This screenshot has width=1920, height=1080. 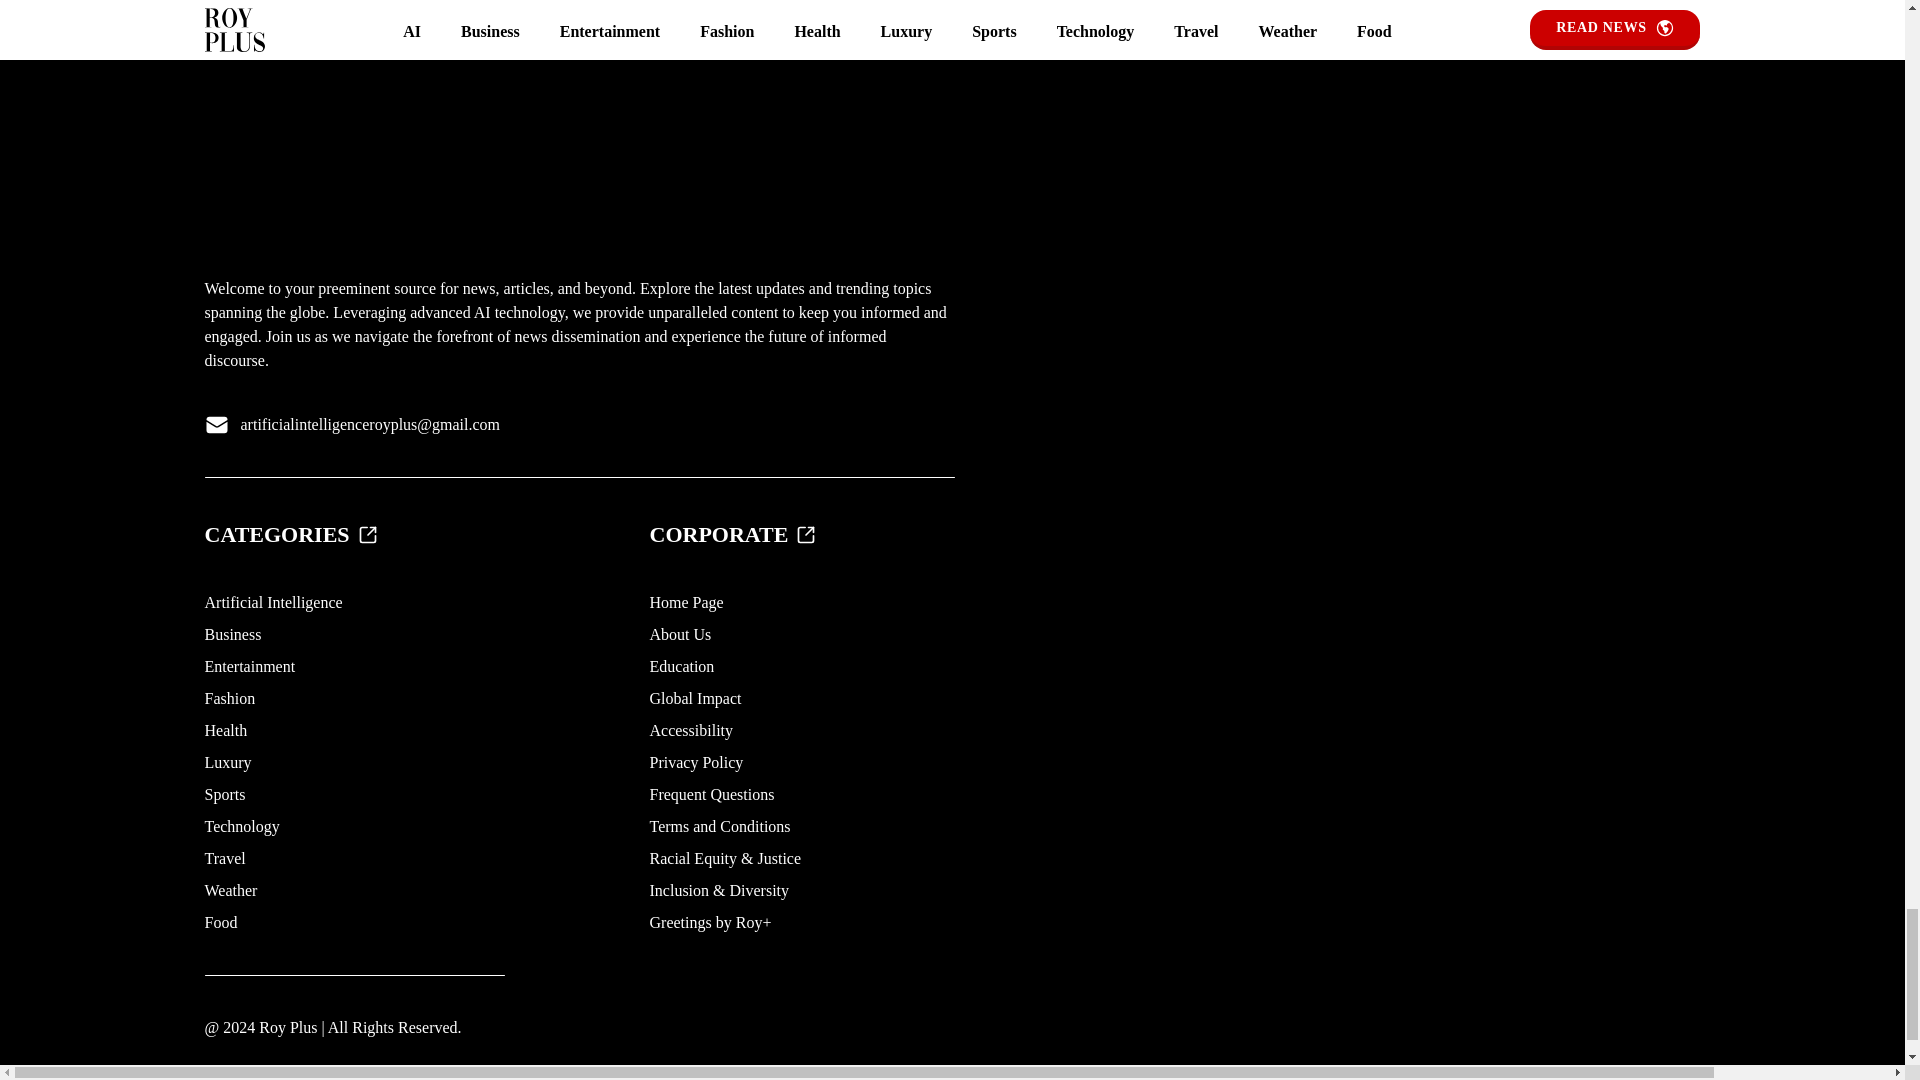 What do you see at coordinates (227, 762) in the screenshot?
I see `Luxury` at bounding box center [227, 762].